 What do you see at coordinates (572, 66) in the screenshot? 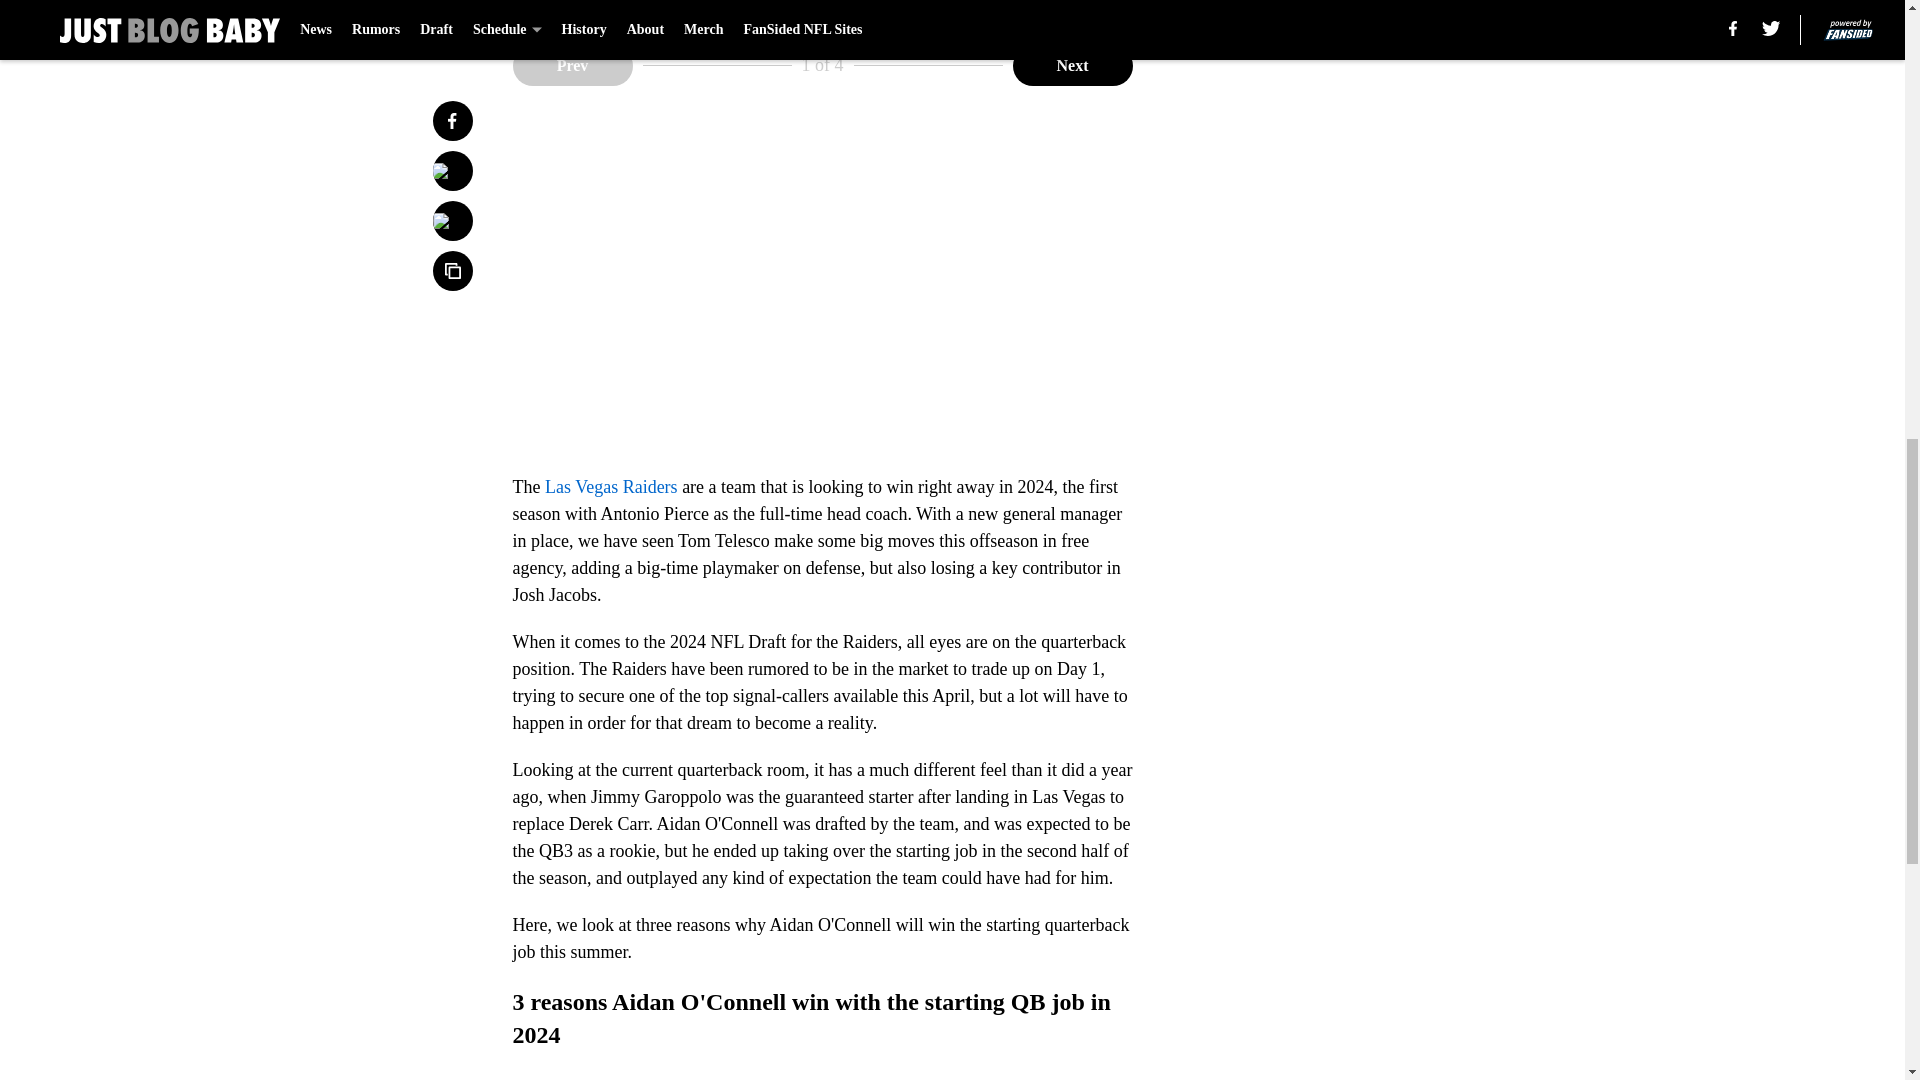
I see `Prev` at bounding box center [572, 66].